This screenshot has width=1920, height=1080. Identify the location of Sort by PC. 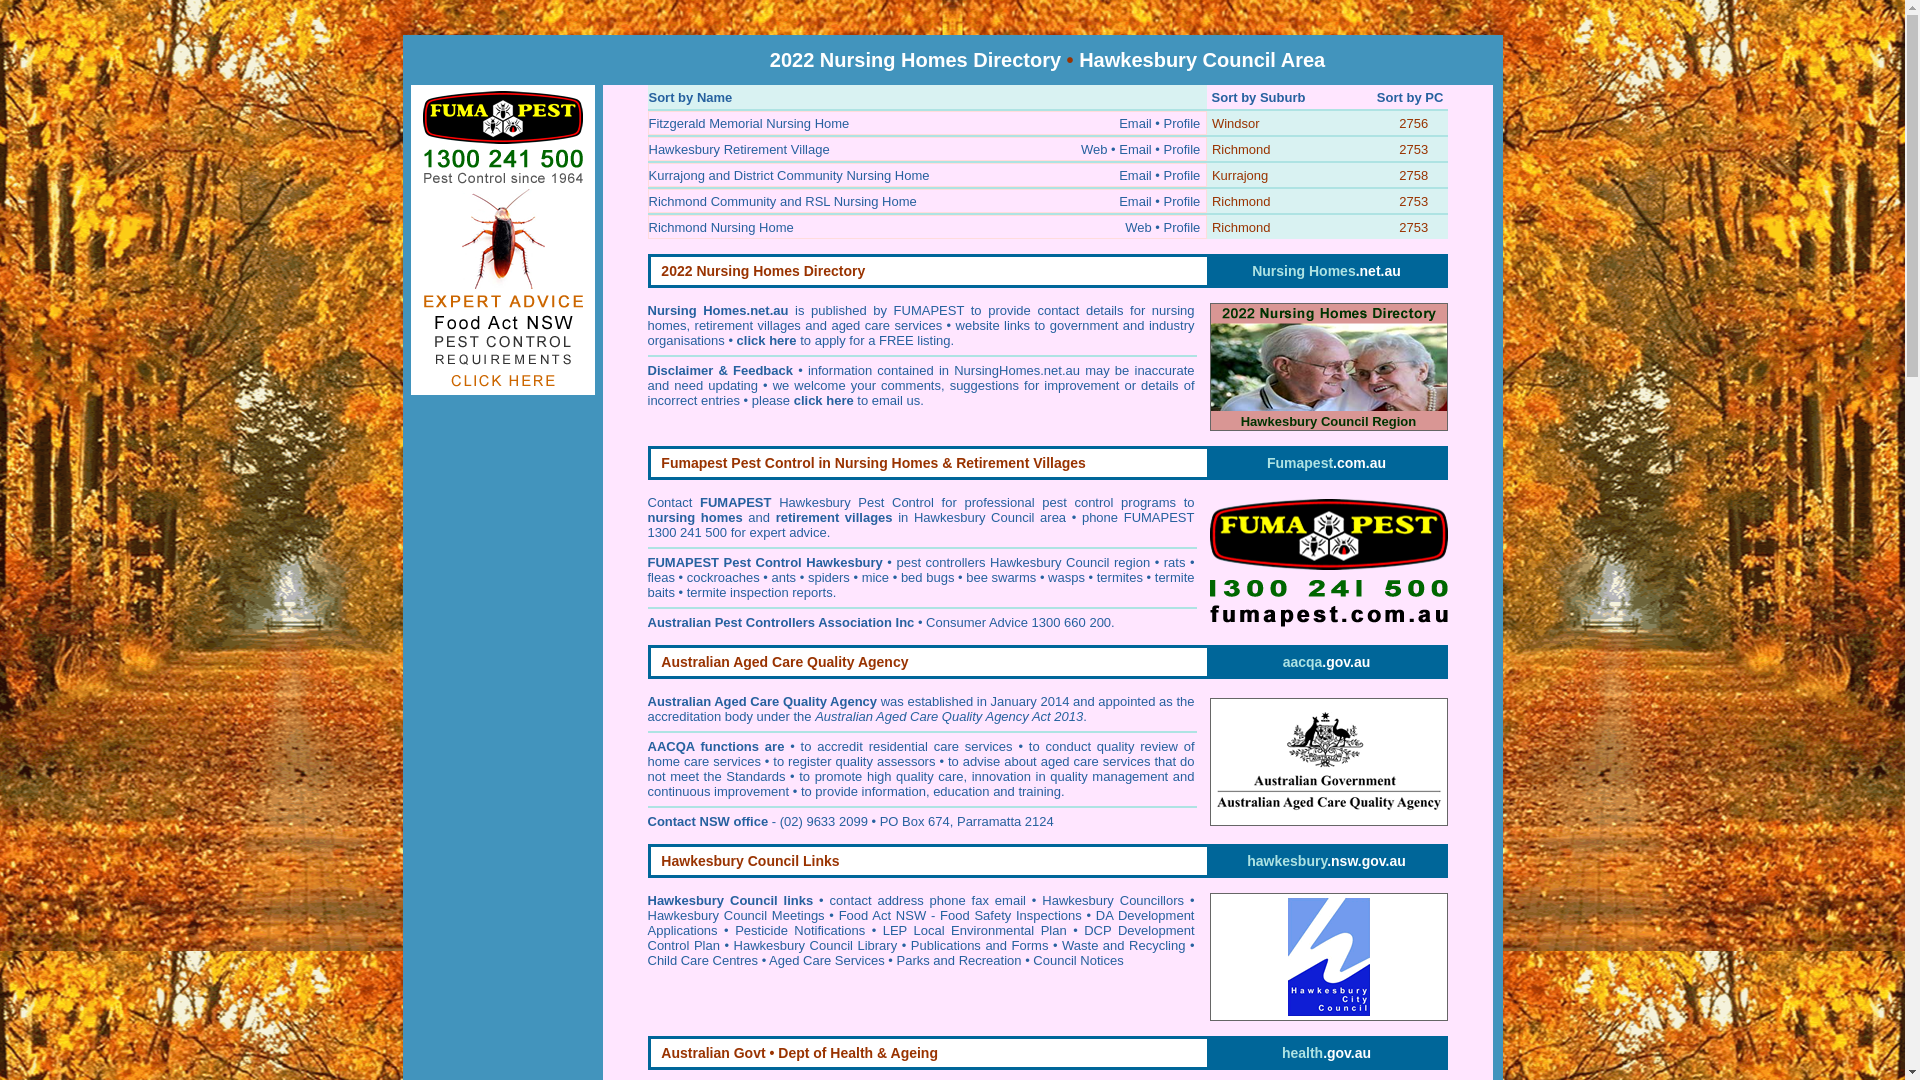
(1410, 98).